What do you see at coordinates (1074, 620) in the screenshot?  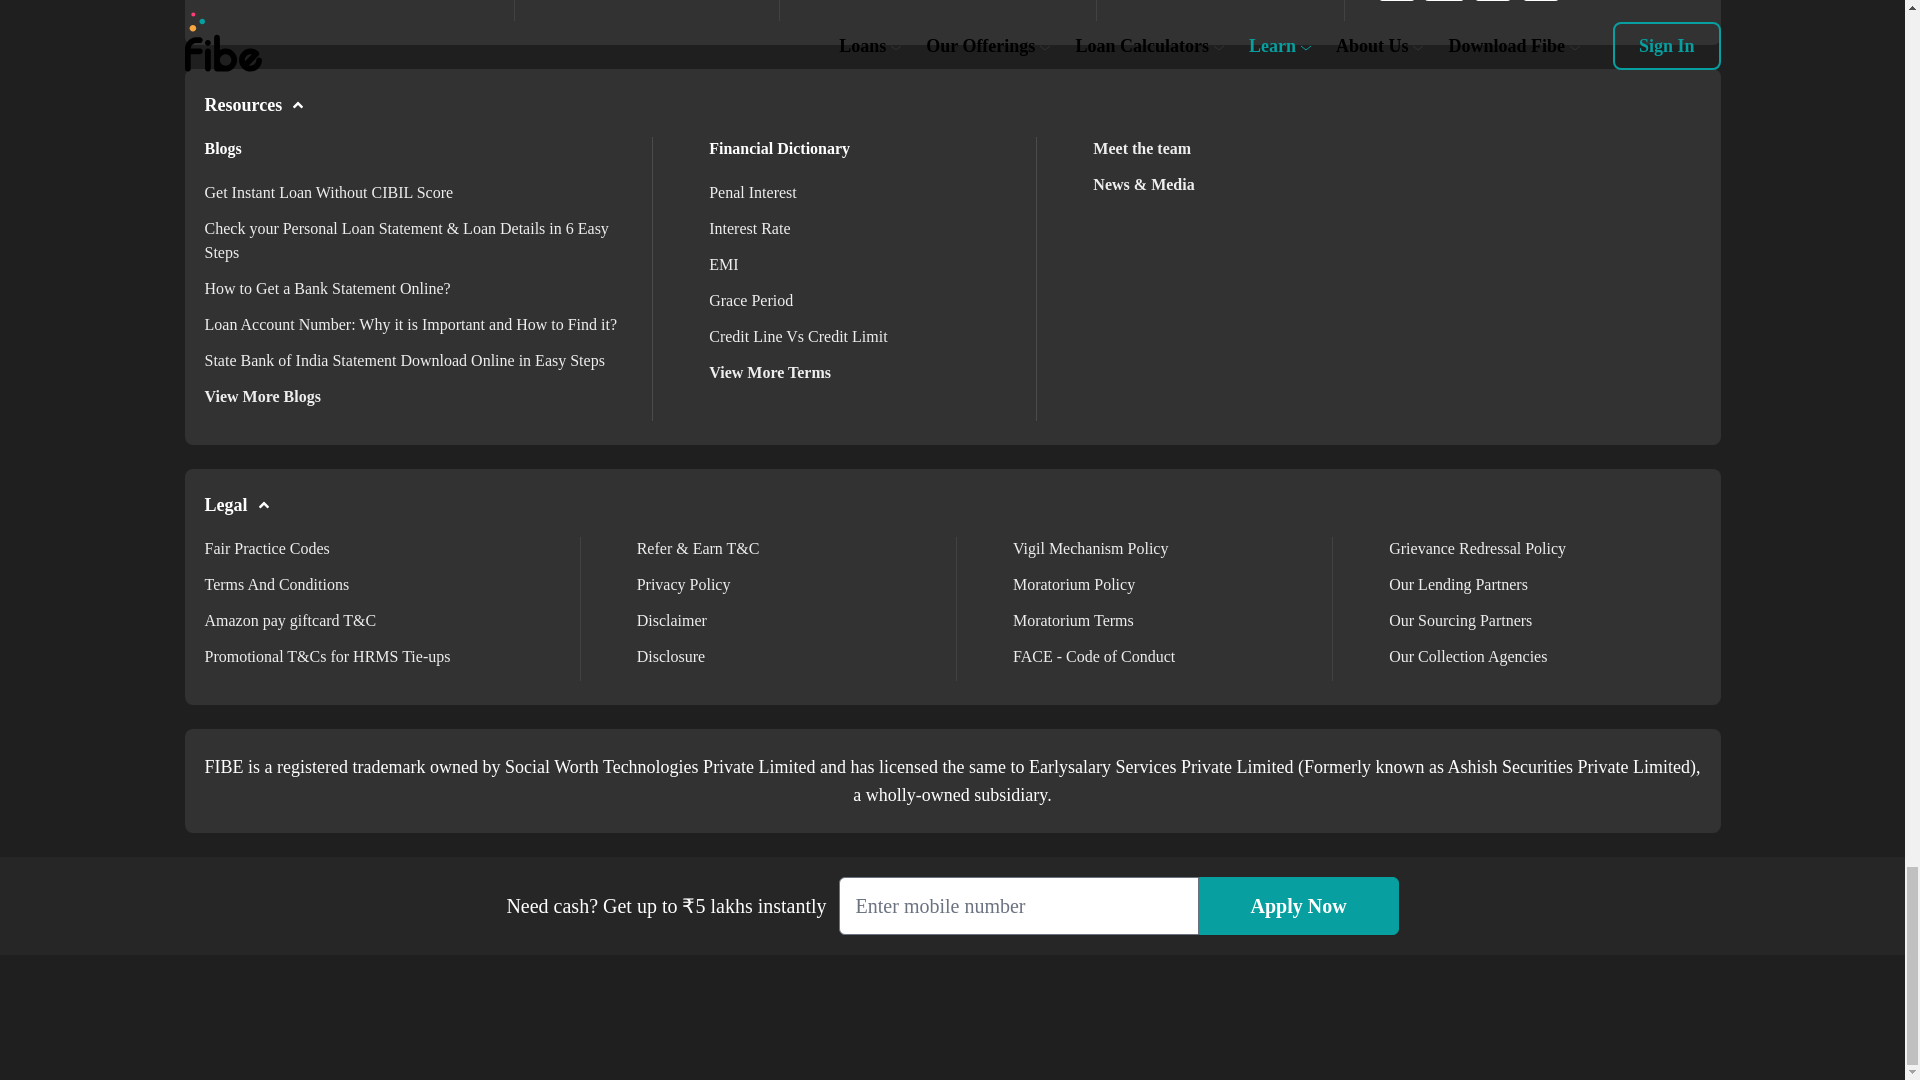 I see `moratorium-terms` at bounding box center [1074, 620].